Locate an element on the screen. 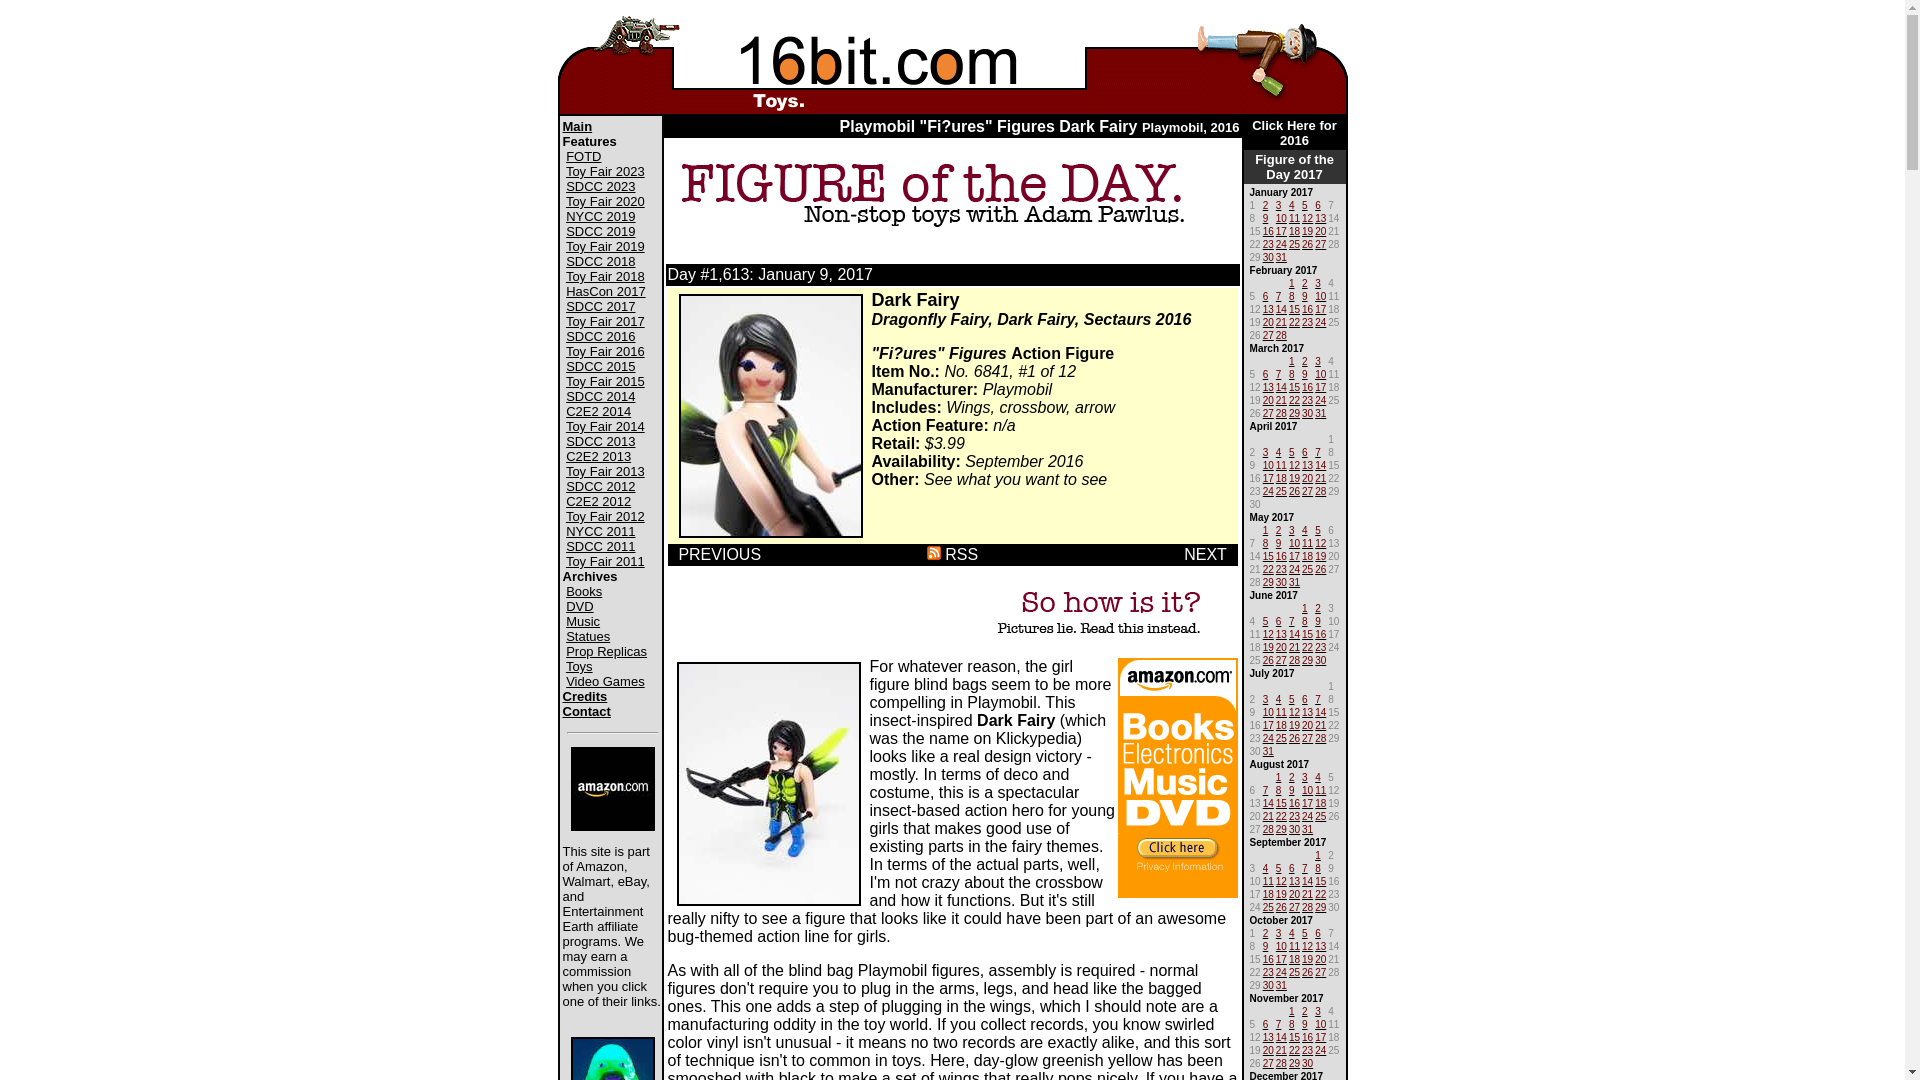 The width and height of the screenshot is (1920, 1080). 13 is located at coordinates (1308, 464).